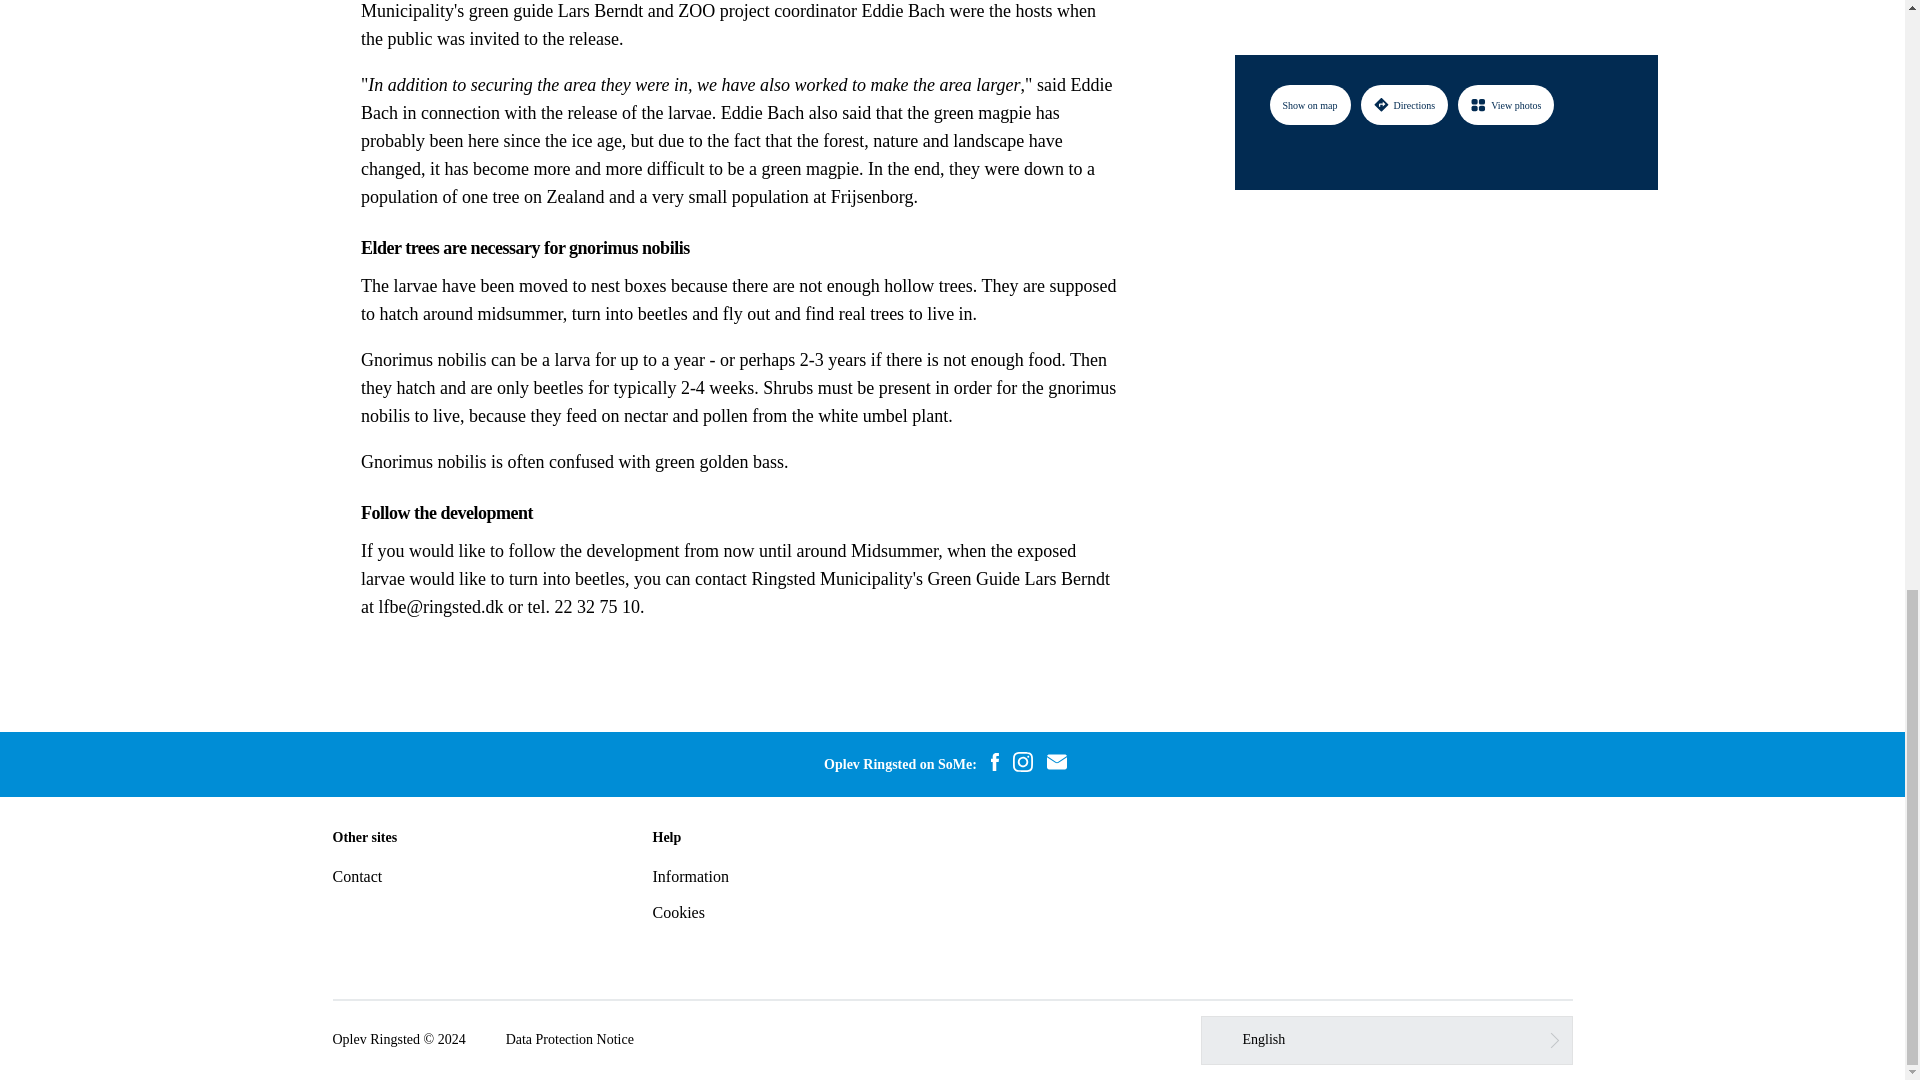 The image size is (1920, 1080). I want to click on facebook, so click(994, 764).